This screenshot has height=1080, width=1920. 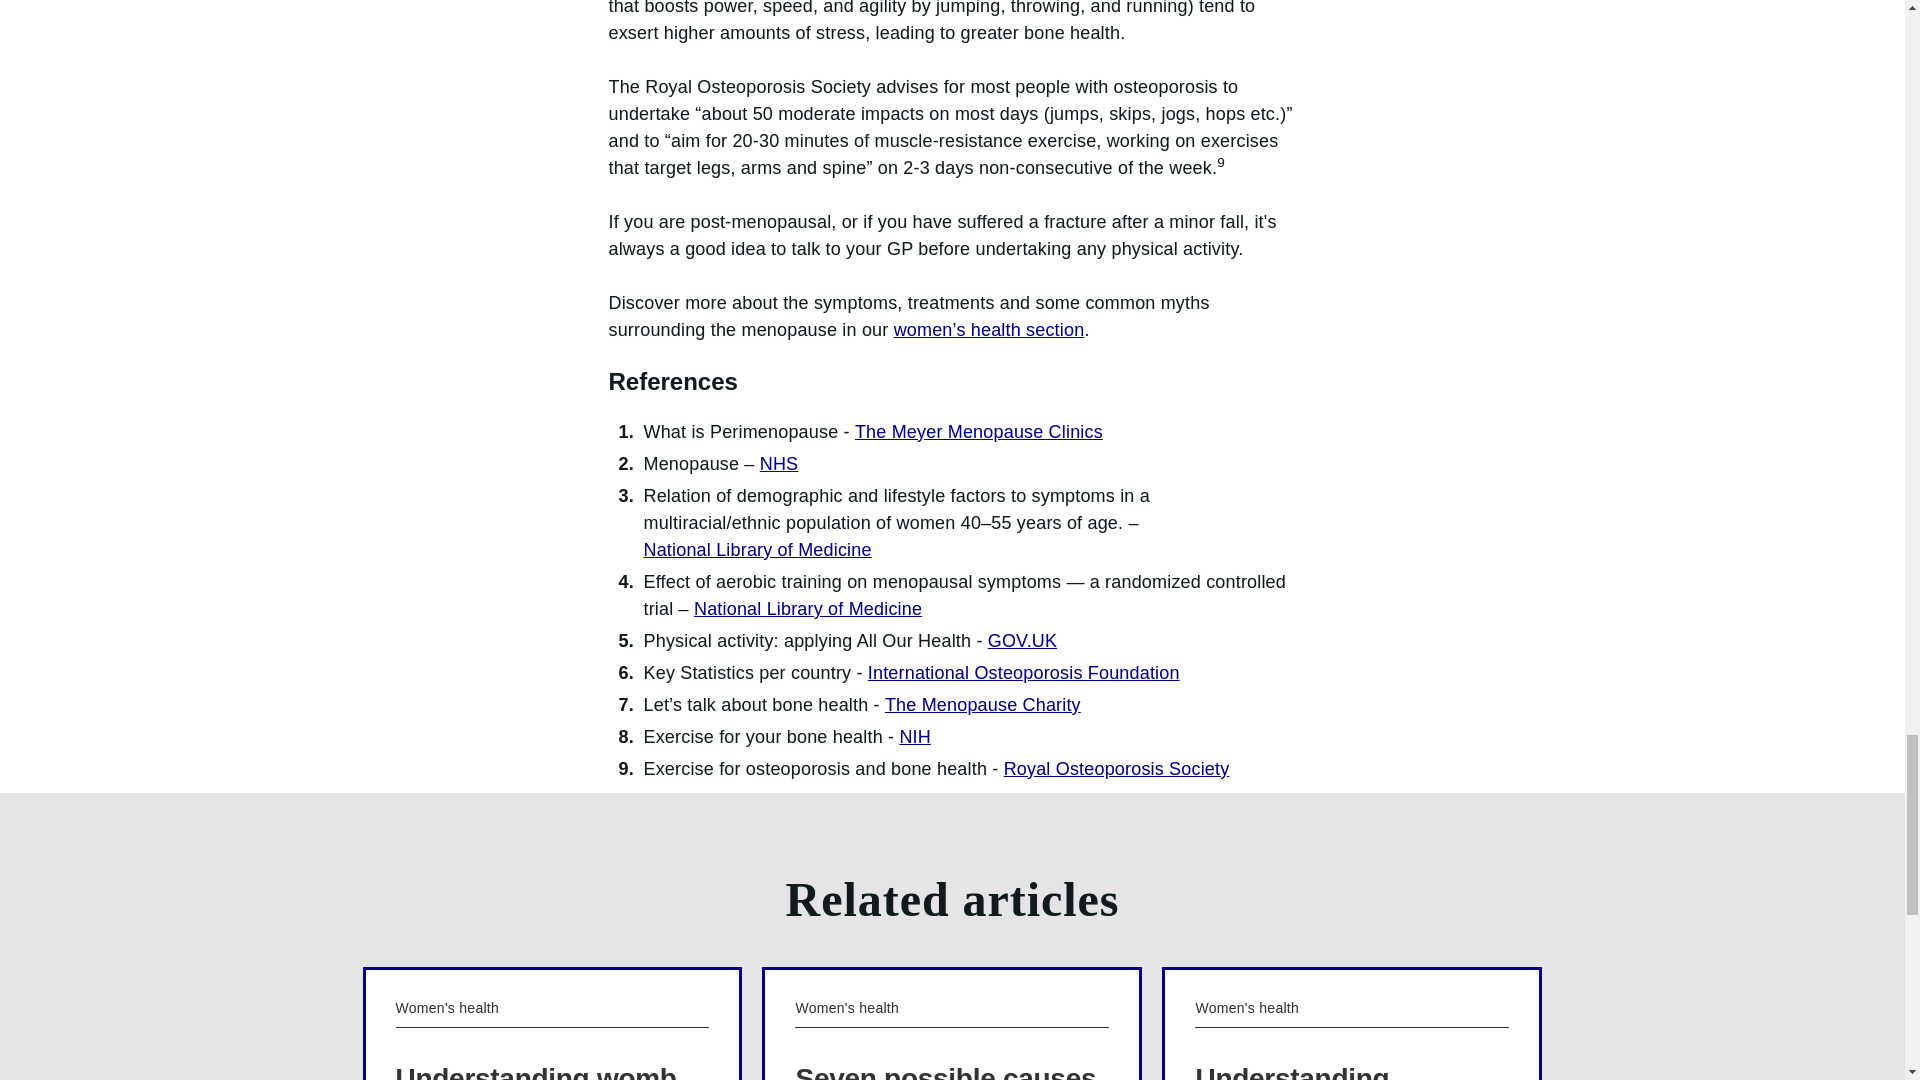 What do you see at coordinates (982, 706) in the screenshot?
I see `Menopause Charity` at bounding box center [982, 706].